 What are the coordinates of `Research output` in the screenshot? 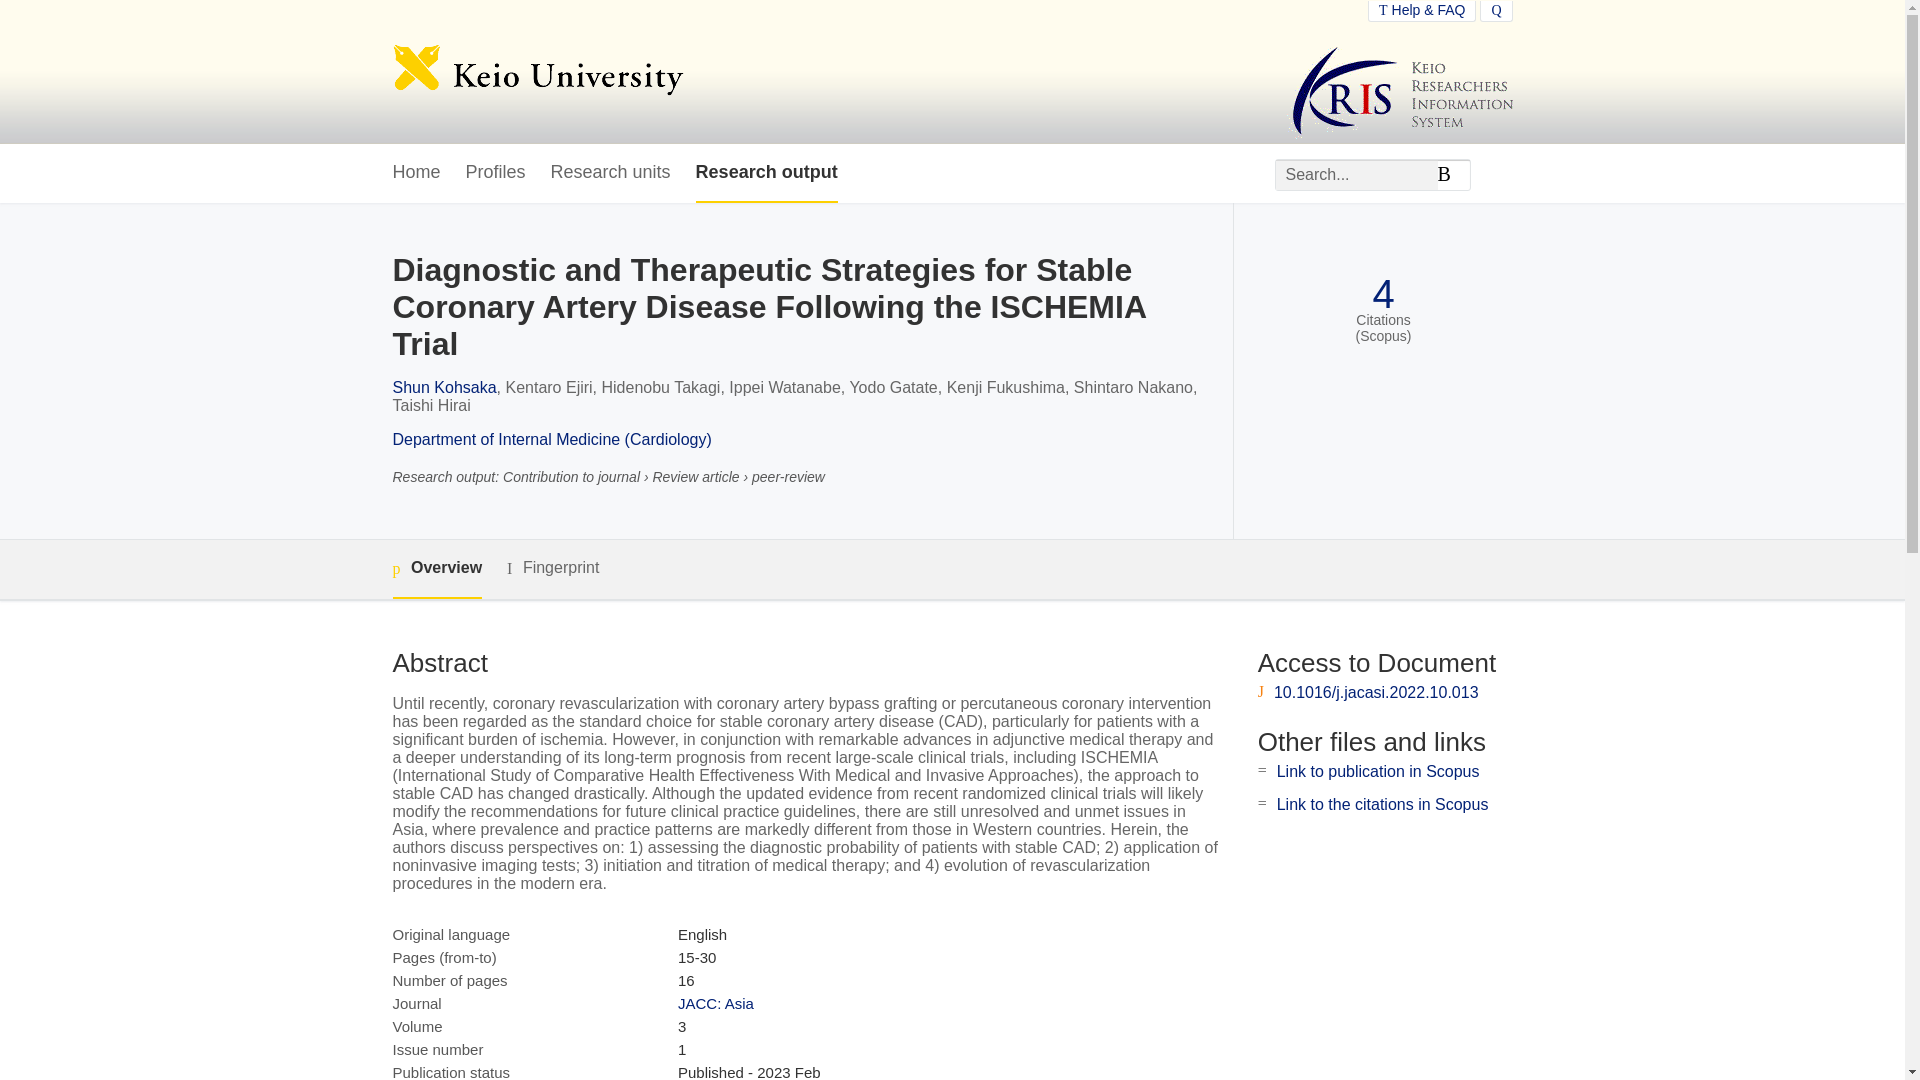 It's located at (766, 173).